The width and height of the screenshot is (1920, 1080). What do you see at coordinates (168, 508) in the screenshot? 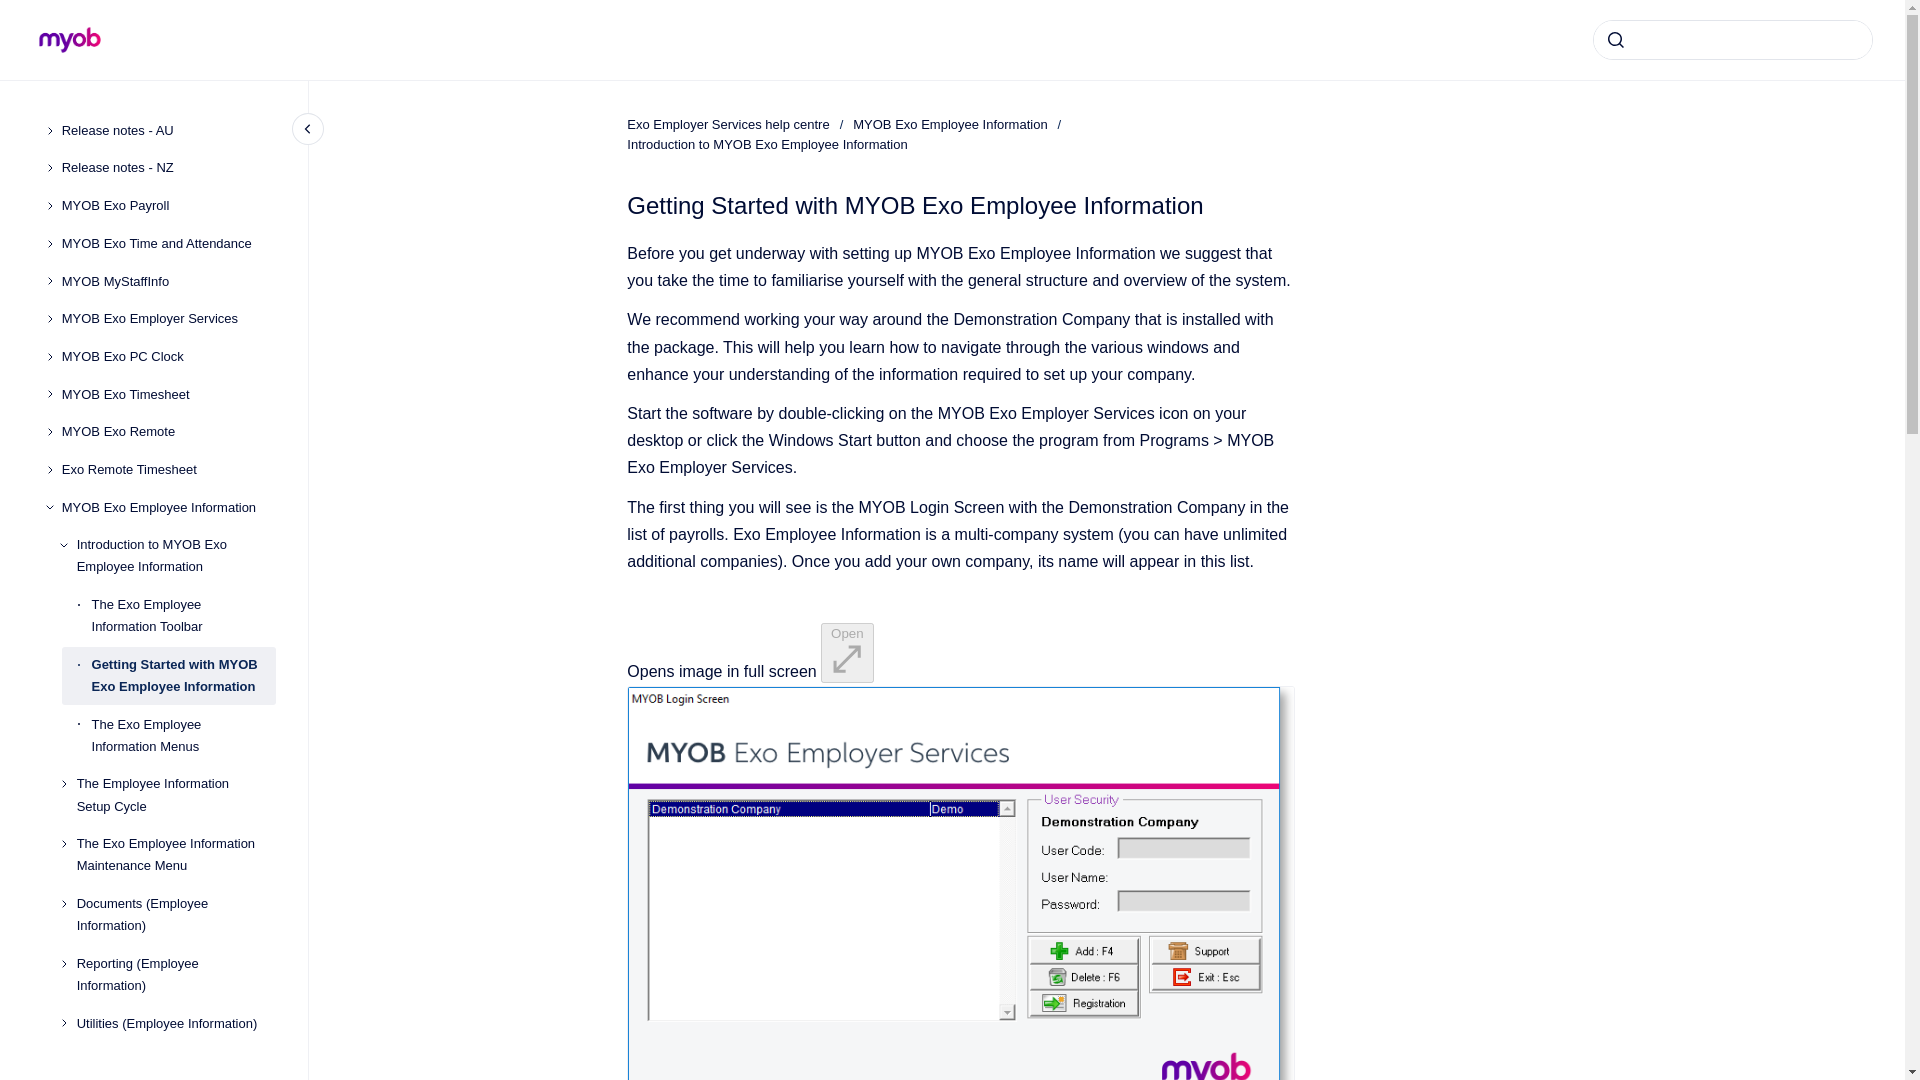
I see `MYOB Exo Employee Information` at bounding box center [168, 508].